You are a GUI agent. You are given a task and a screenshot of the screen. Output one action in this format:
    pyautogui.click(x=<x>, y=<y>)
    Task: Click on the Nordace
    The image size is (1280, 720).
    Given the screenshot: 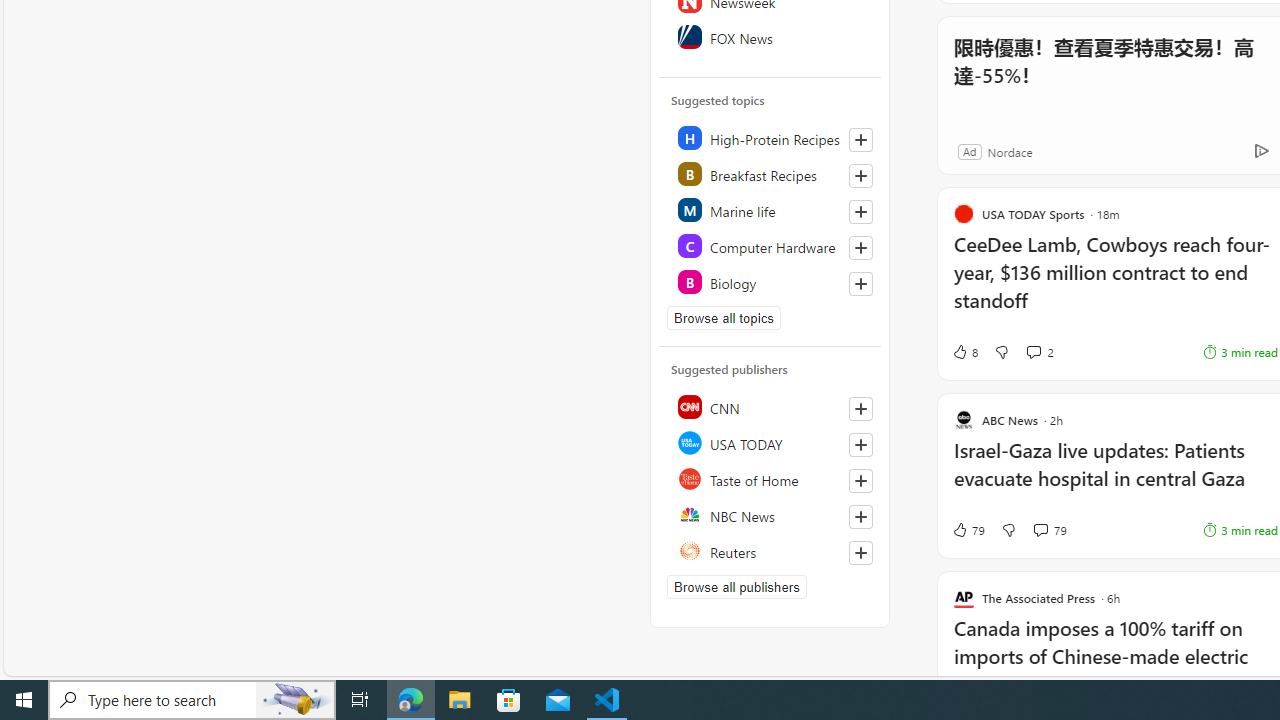 What is the action you would take?
    pyautogui.click(x=1009, y=151)
    